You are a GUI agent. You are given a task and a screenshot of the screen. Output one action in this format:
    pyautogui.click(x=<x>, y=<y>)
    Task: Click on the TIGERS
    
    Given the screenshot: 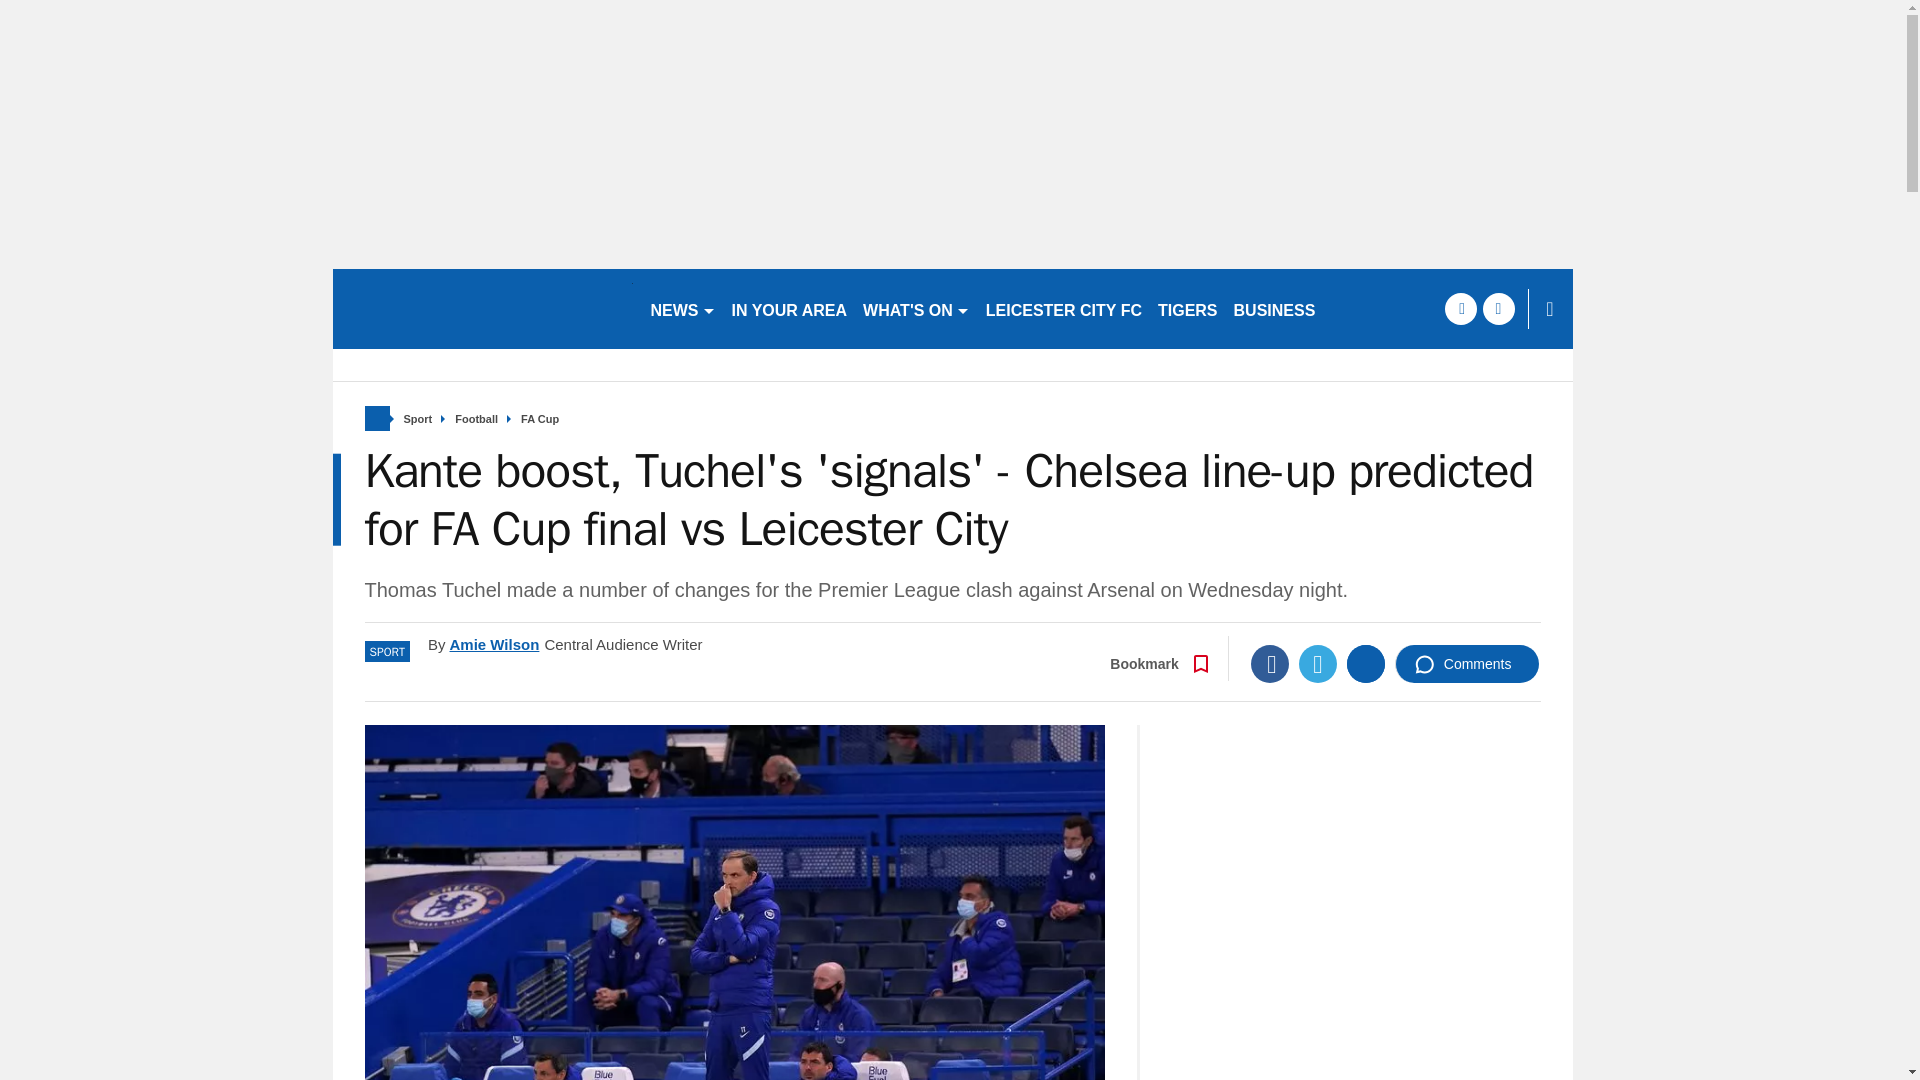 What is the action you would take?
    pyautogui.click(x=1188, y=308)
    